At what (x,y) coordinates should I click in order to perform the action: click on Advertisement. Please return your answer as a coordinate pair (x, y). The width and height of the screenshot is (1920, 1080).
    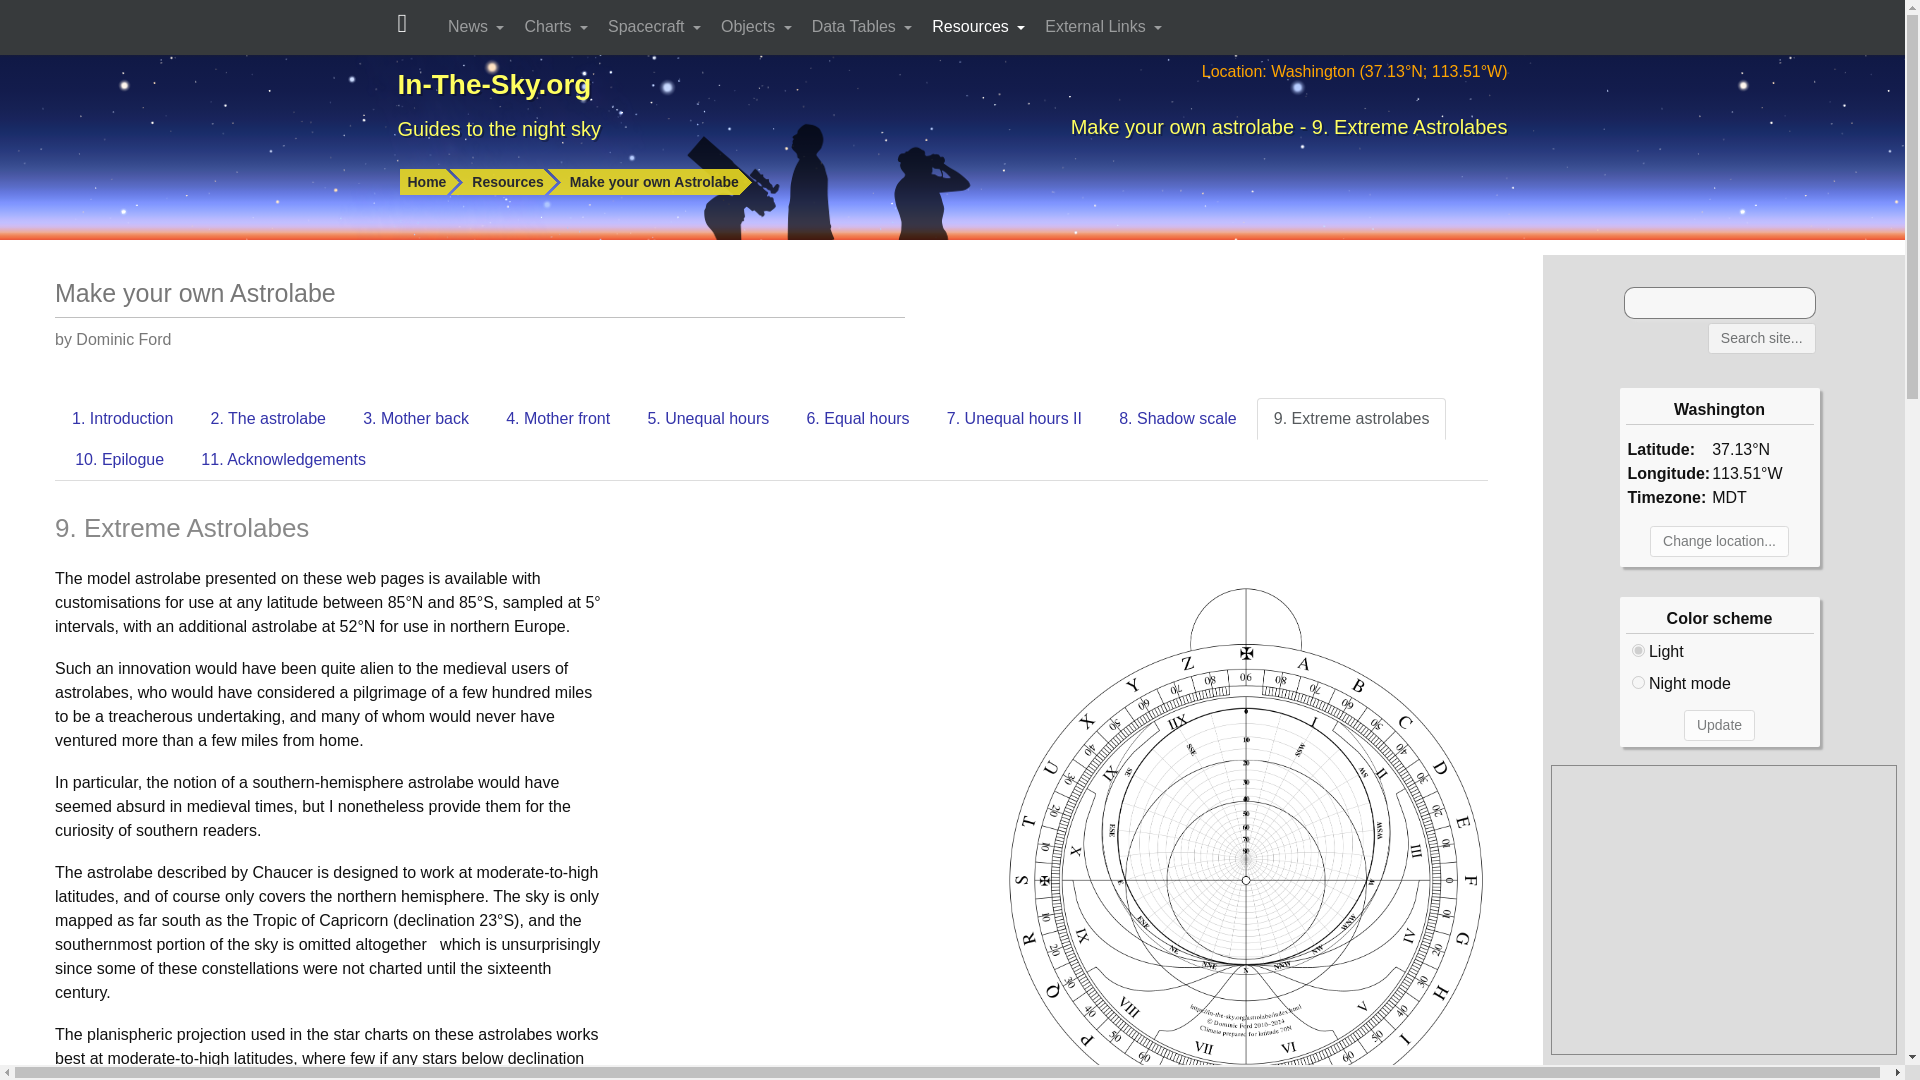
    Looking at the image, I should click on (1723, 910).